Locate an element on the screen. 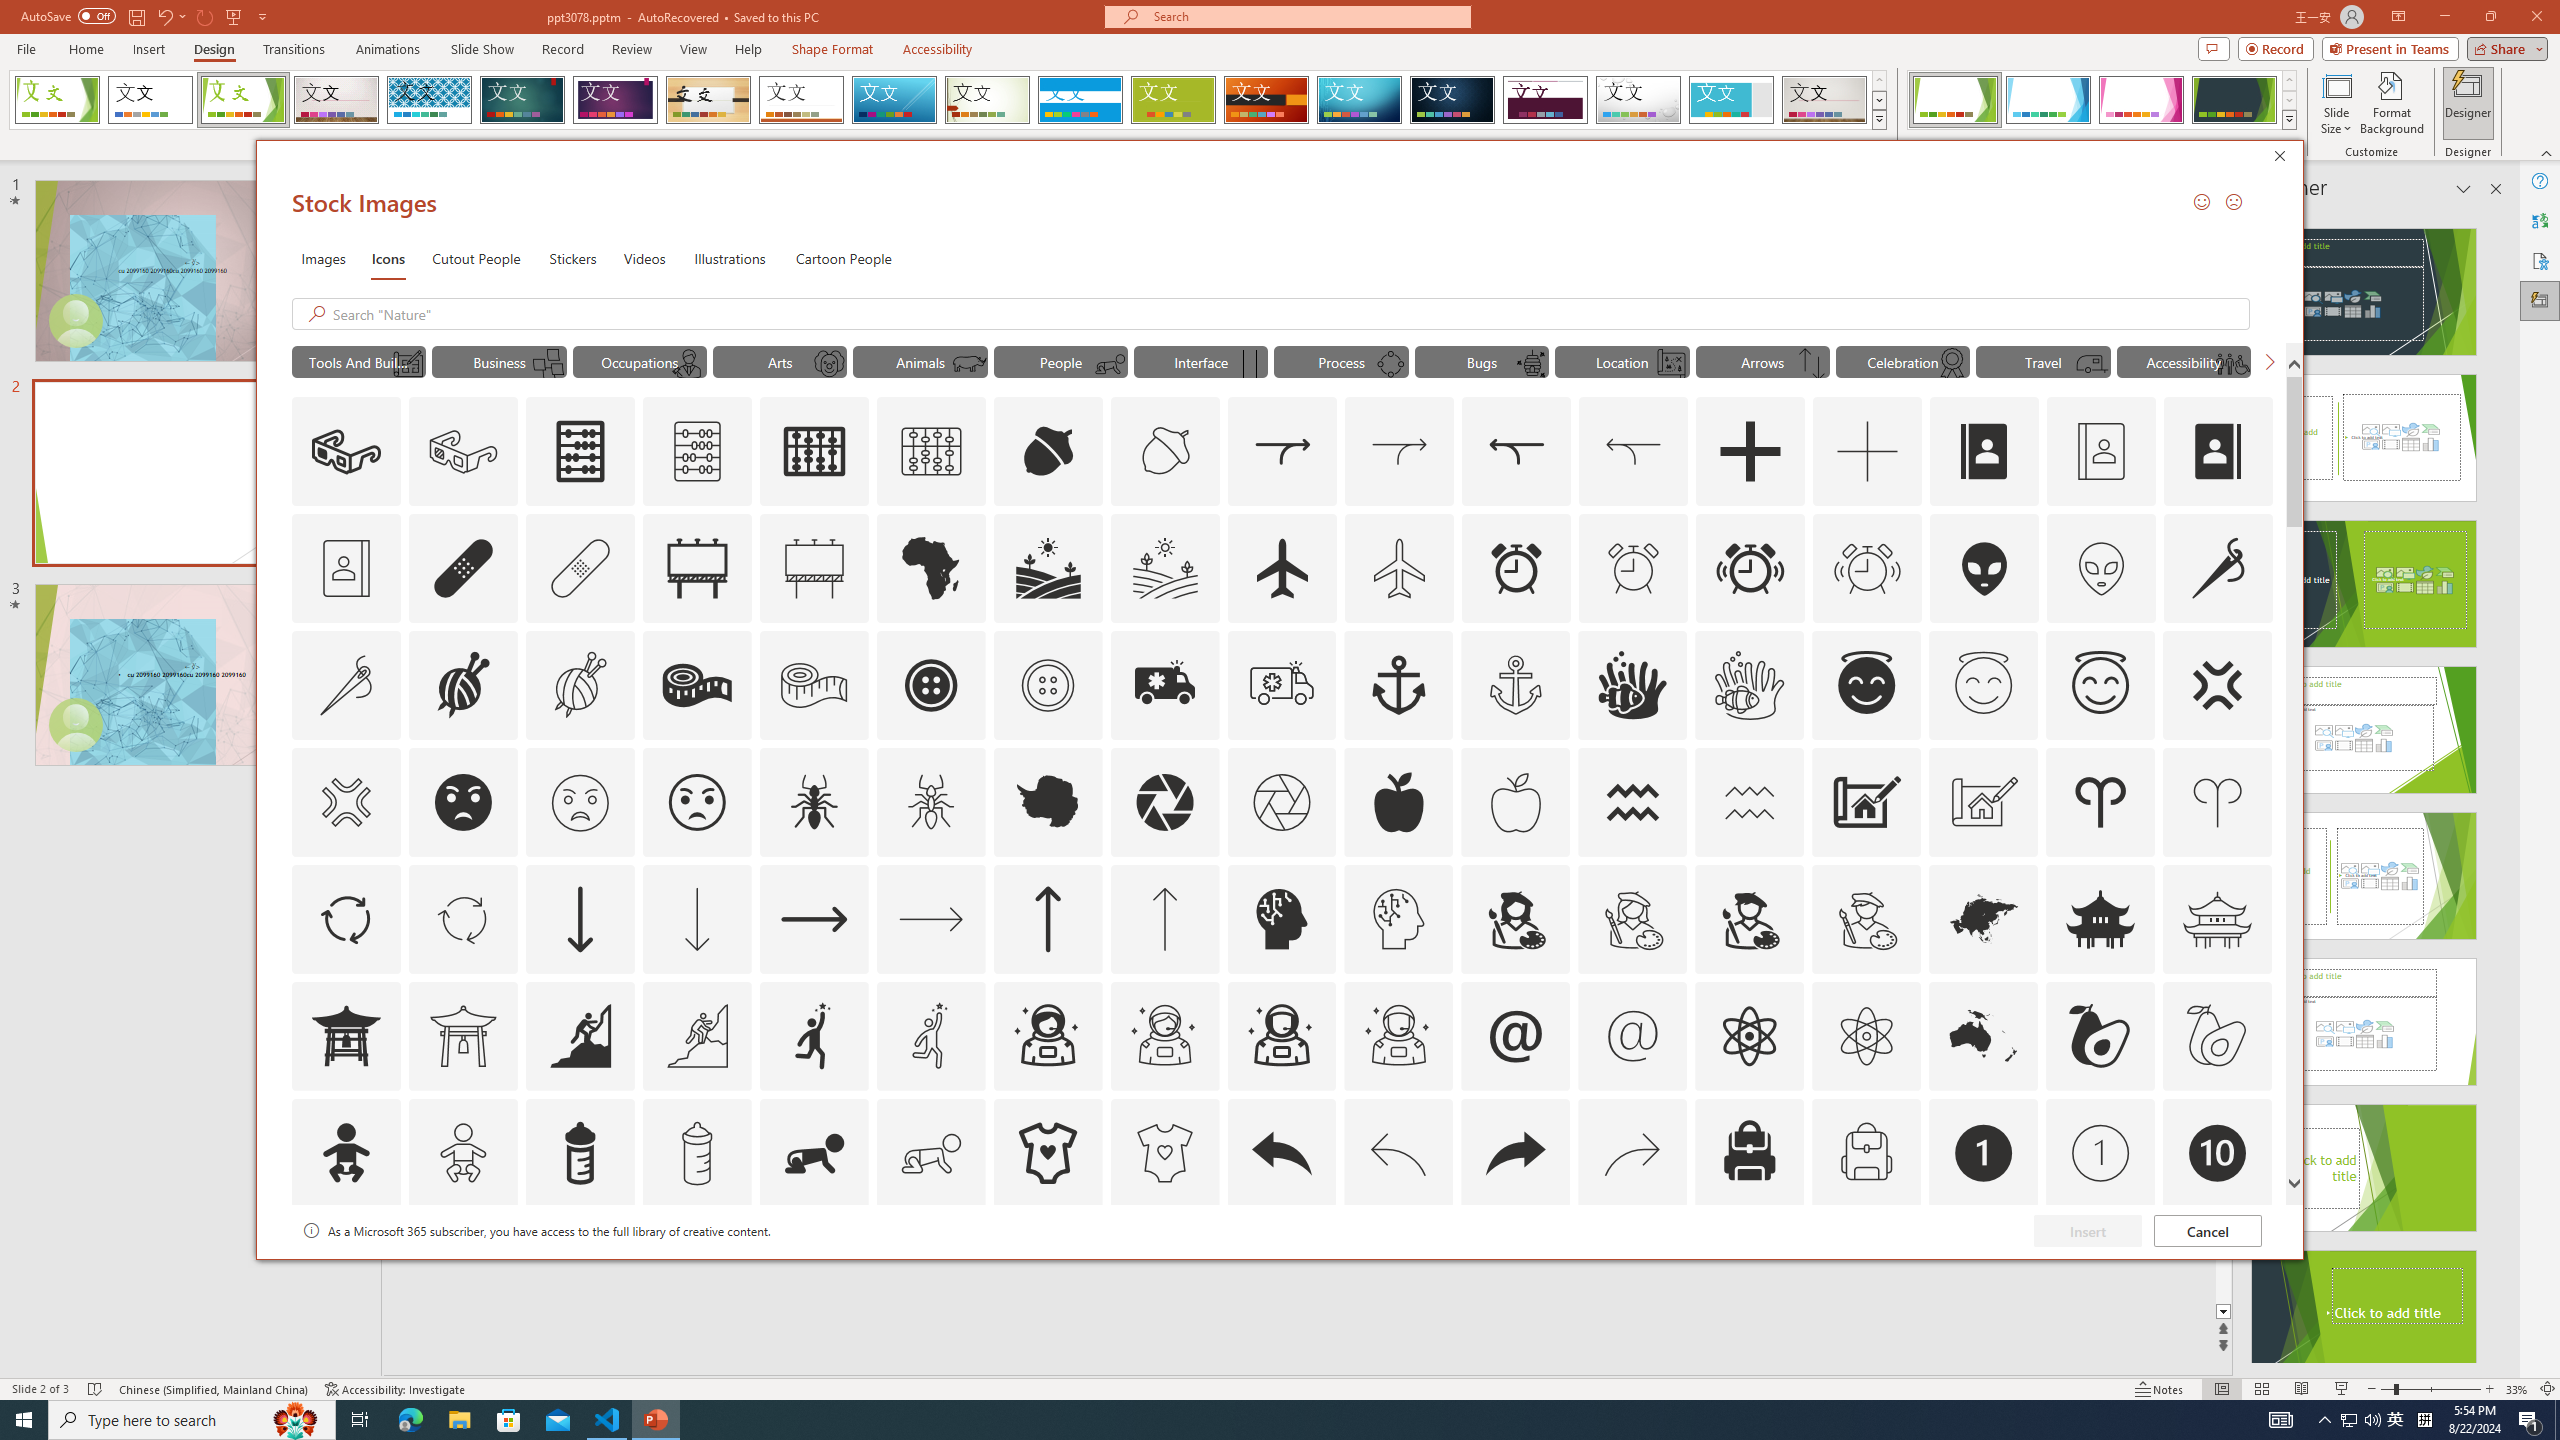 Image resolution: width=2560 pixels, height=1440 pixels. AutomationID: Icons_Acquisition_LTR_M is located at coordinates (1400, 452).